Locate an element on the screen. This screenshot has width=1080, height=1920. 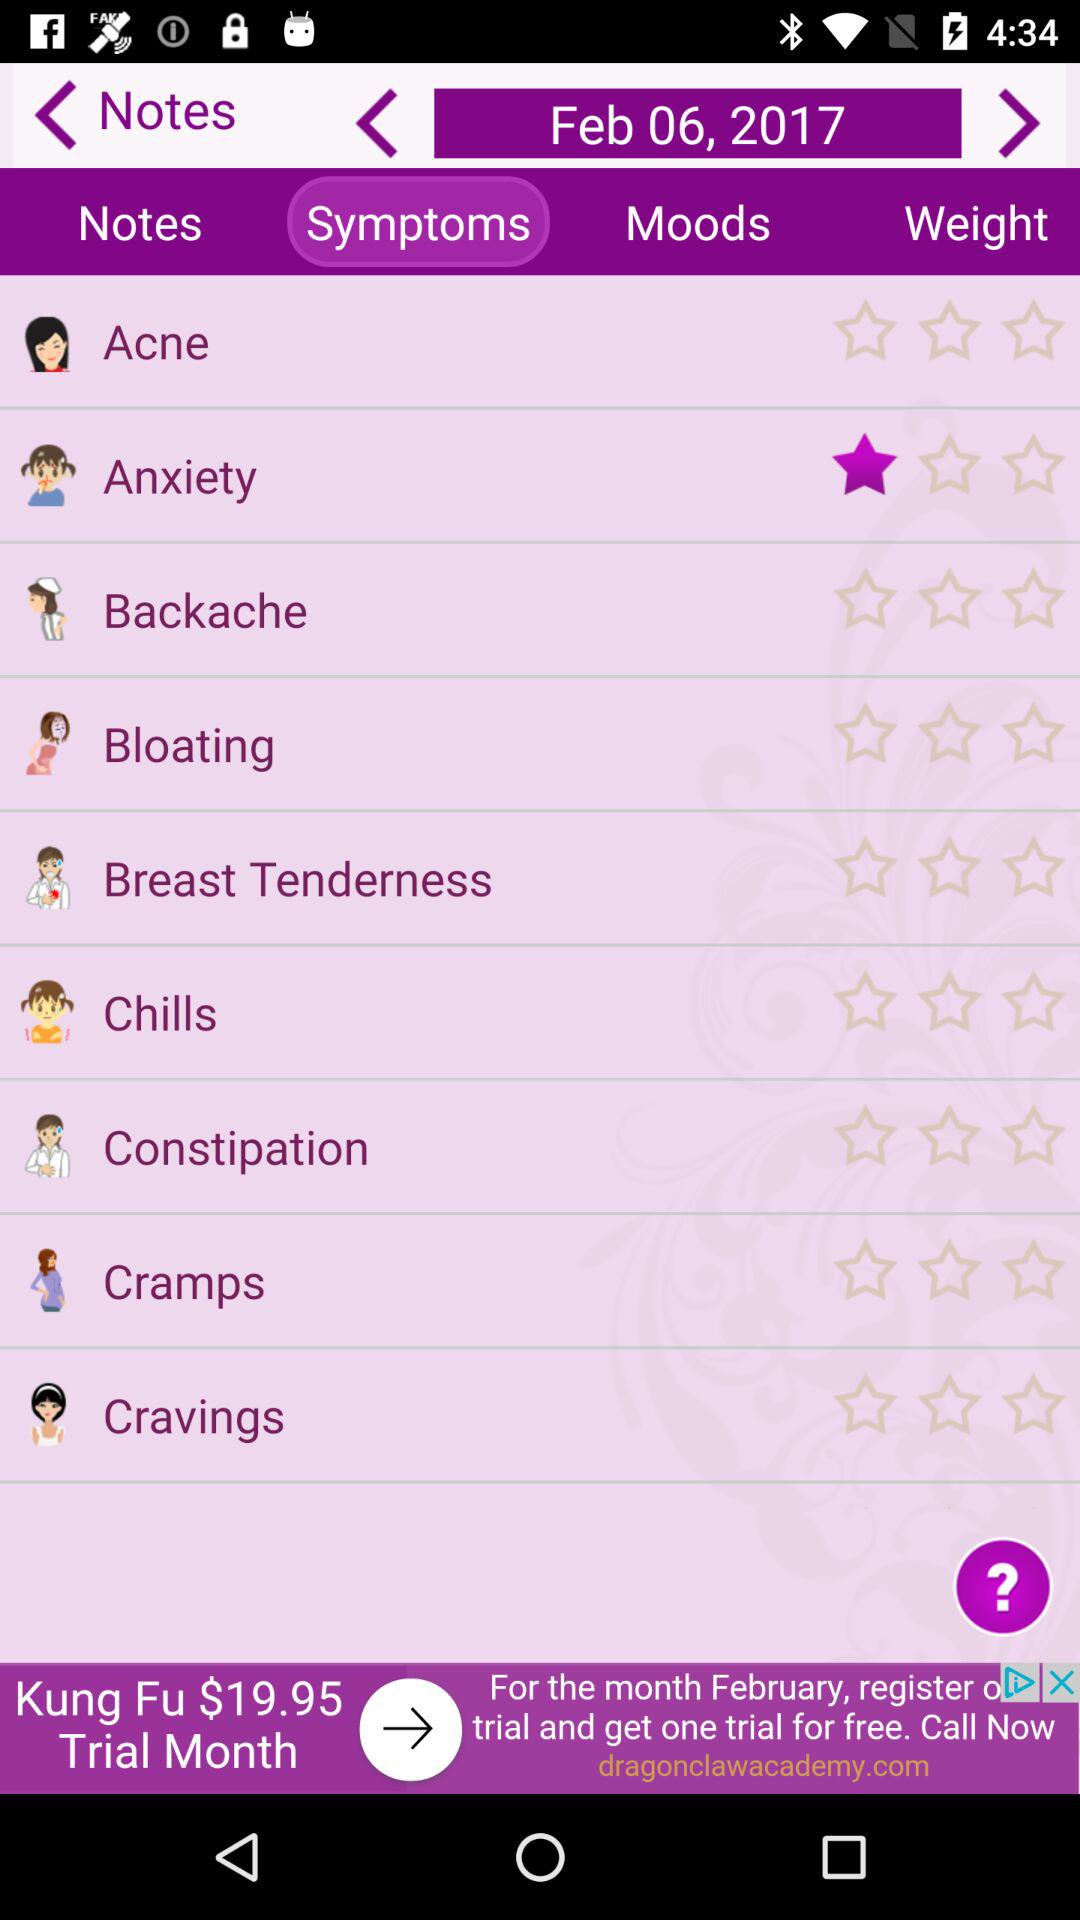
choose symptom gravity is located at coordinates (948, 1280).